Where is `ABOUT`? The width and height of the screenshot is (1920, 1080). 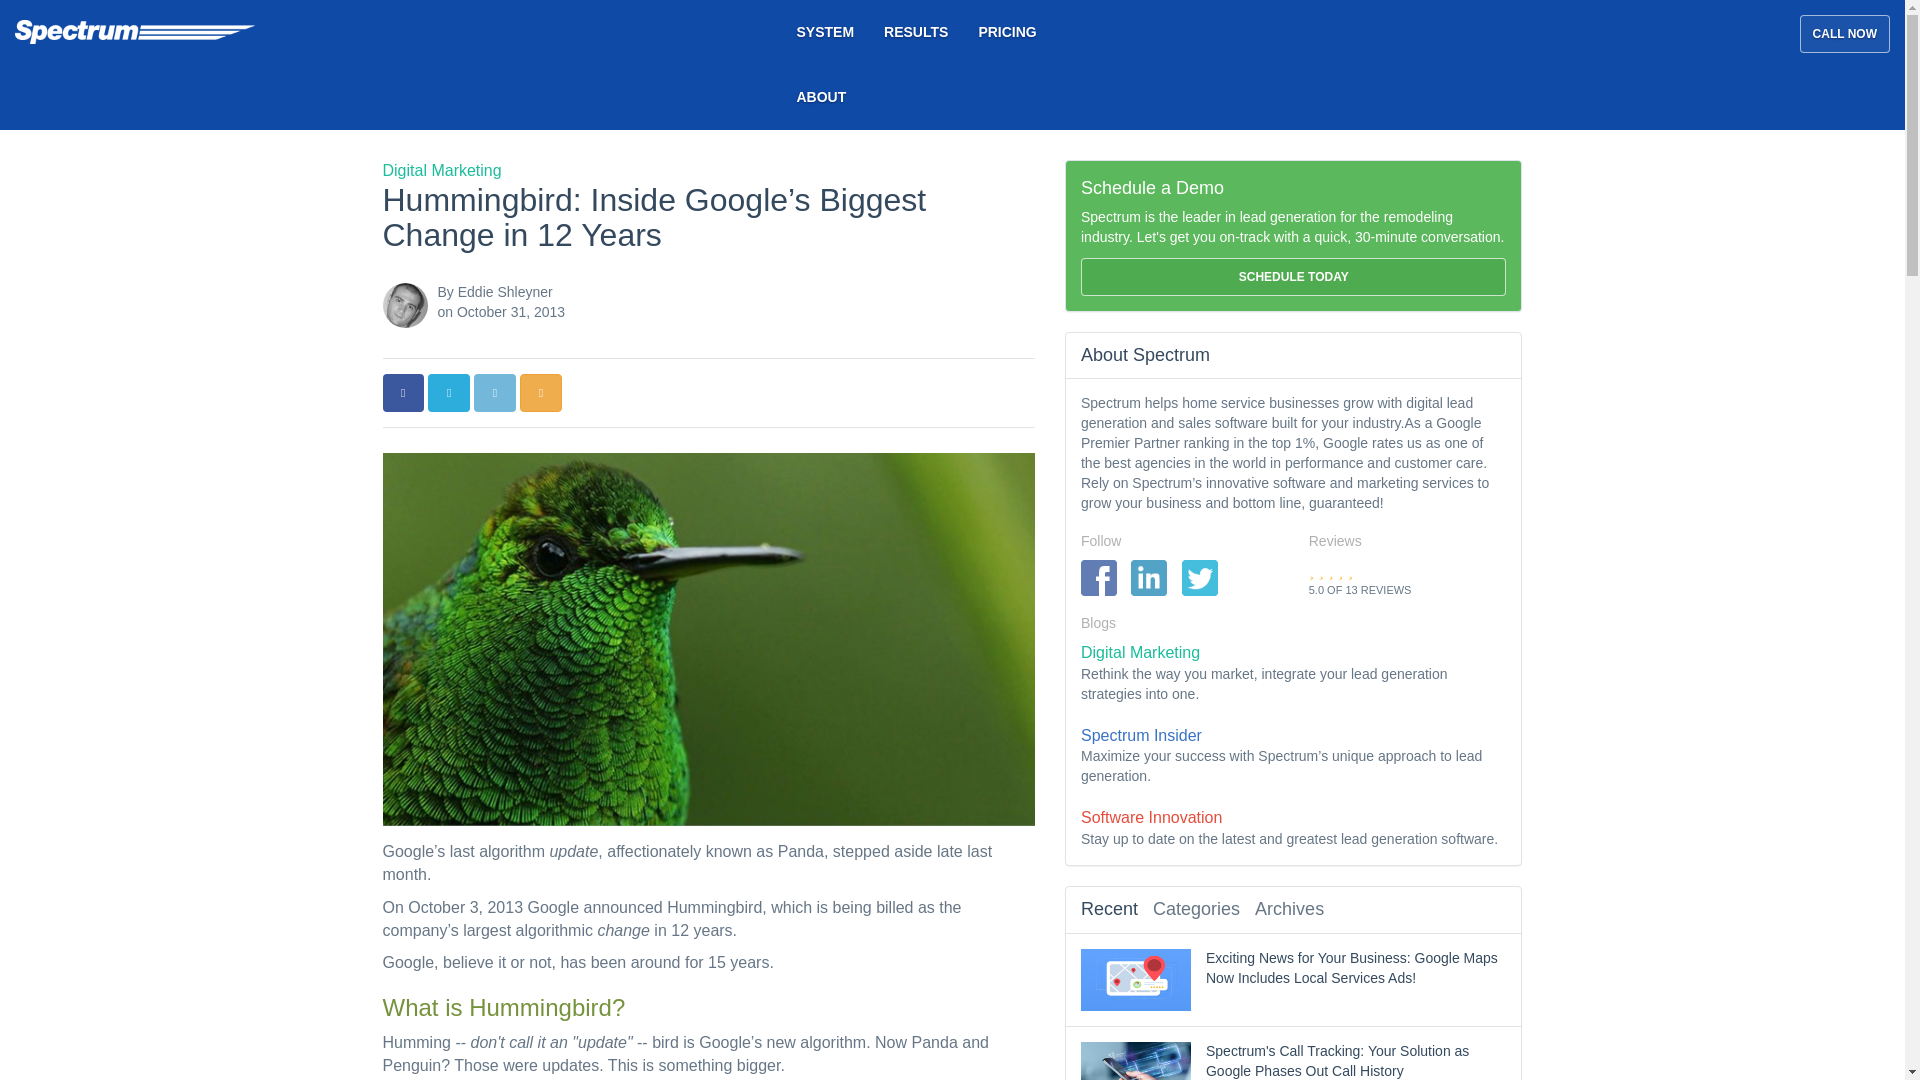
ABOUT is located at coordinates (822, 96).